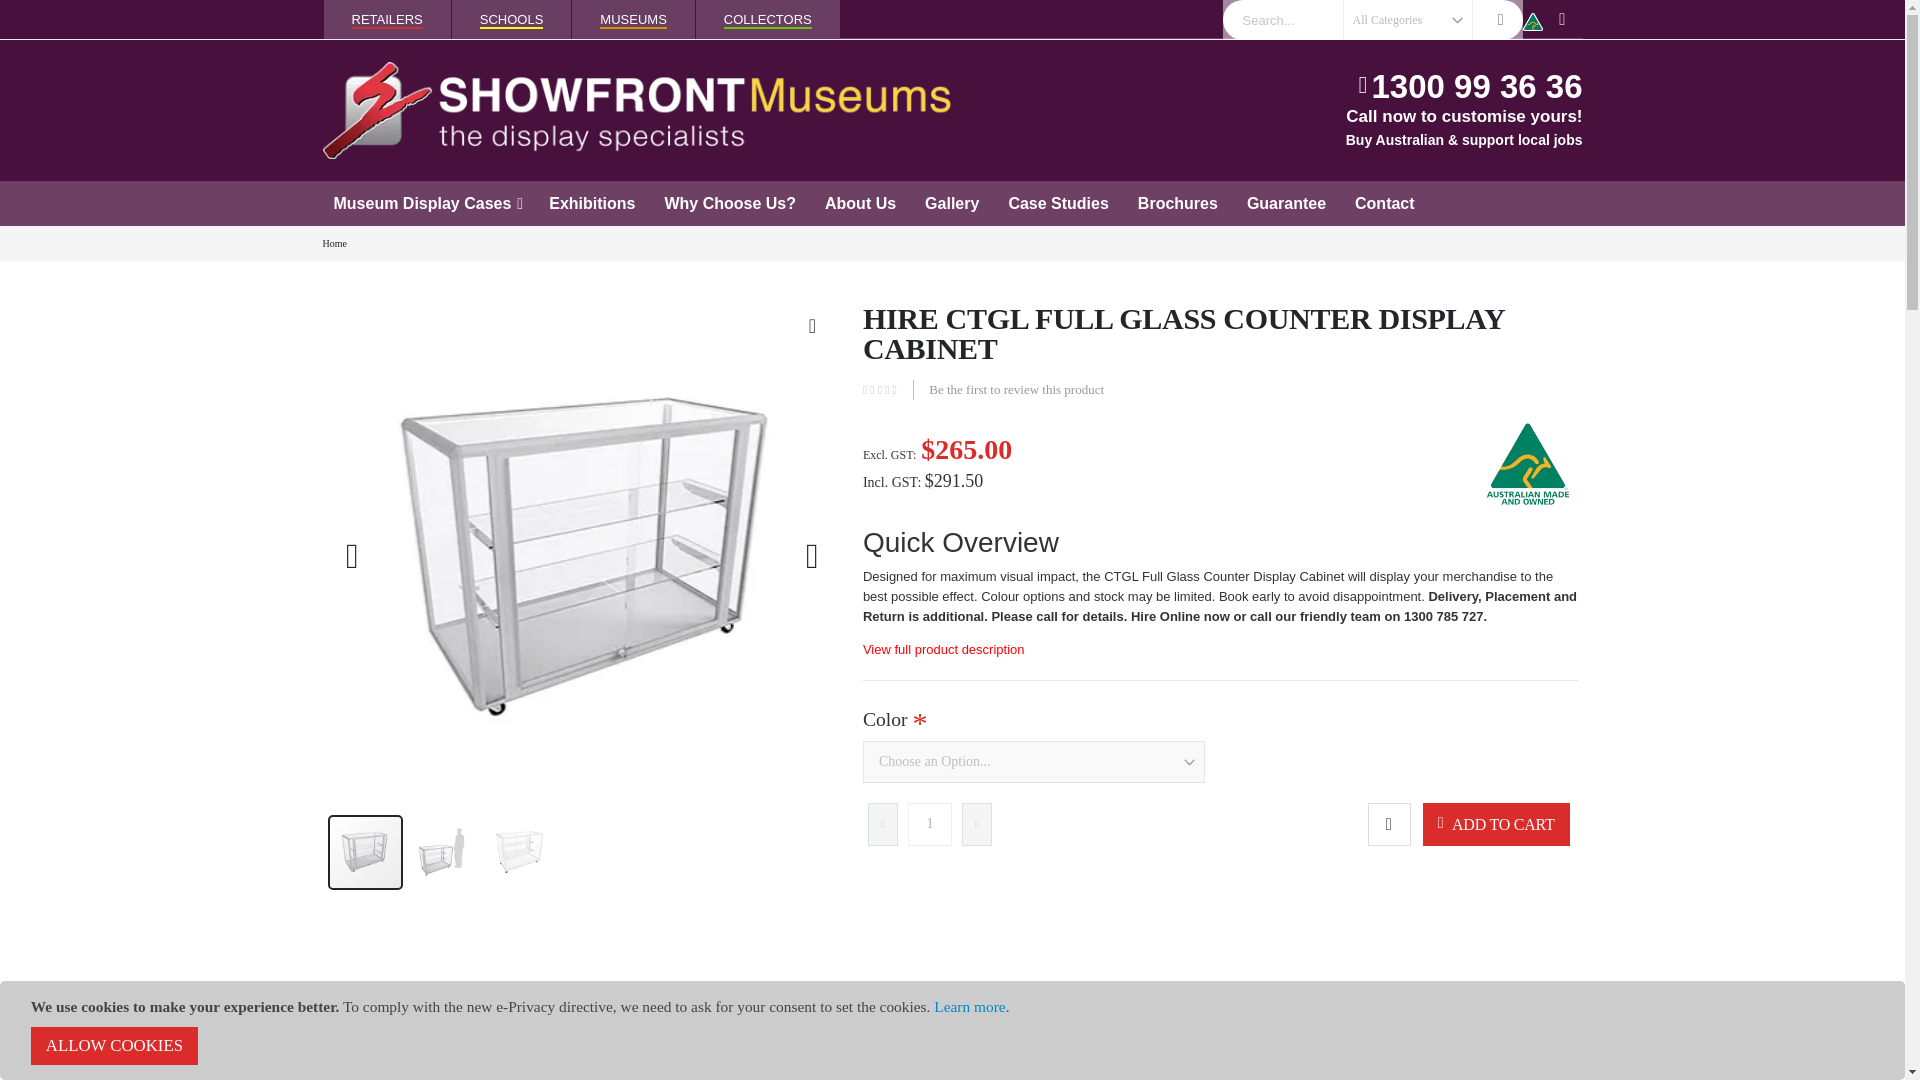 The height and width of the screenshot is (1080, 1920). I want to click on 1300 99 36 36, so click(1476, 86).